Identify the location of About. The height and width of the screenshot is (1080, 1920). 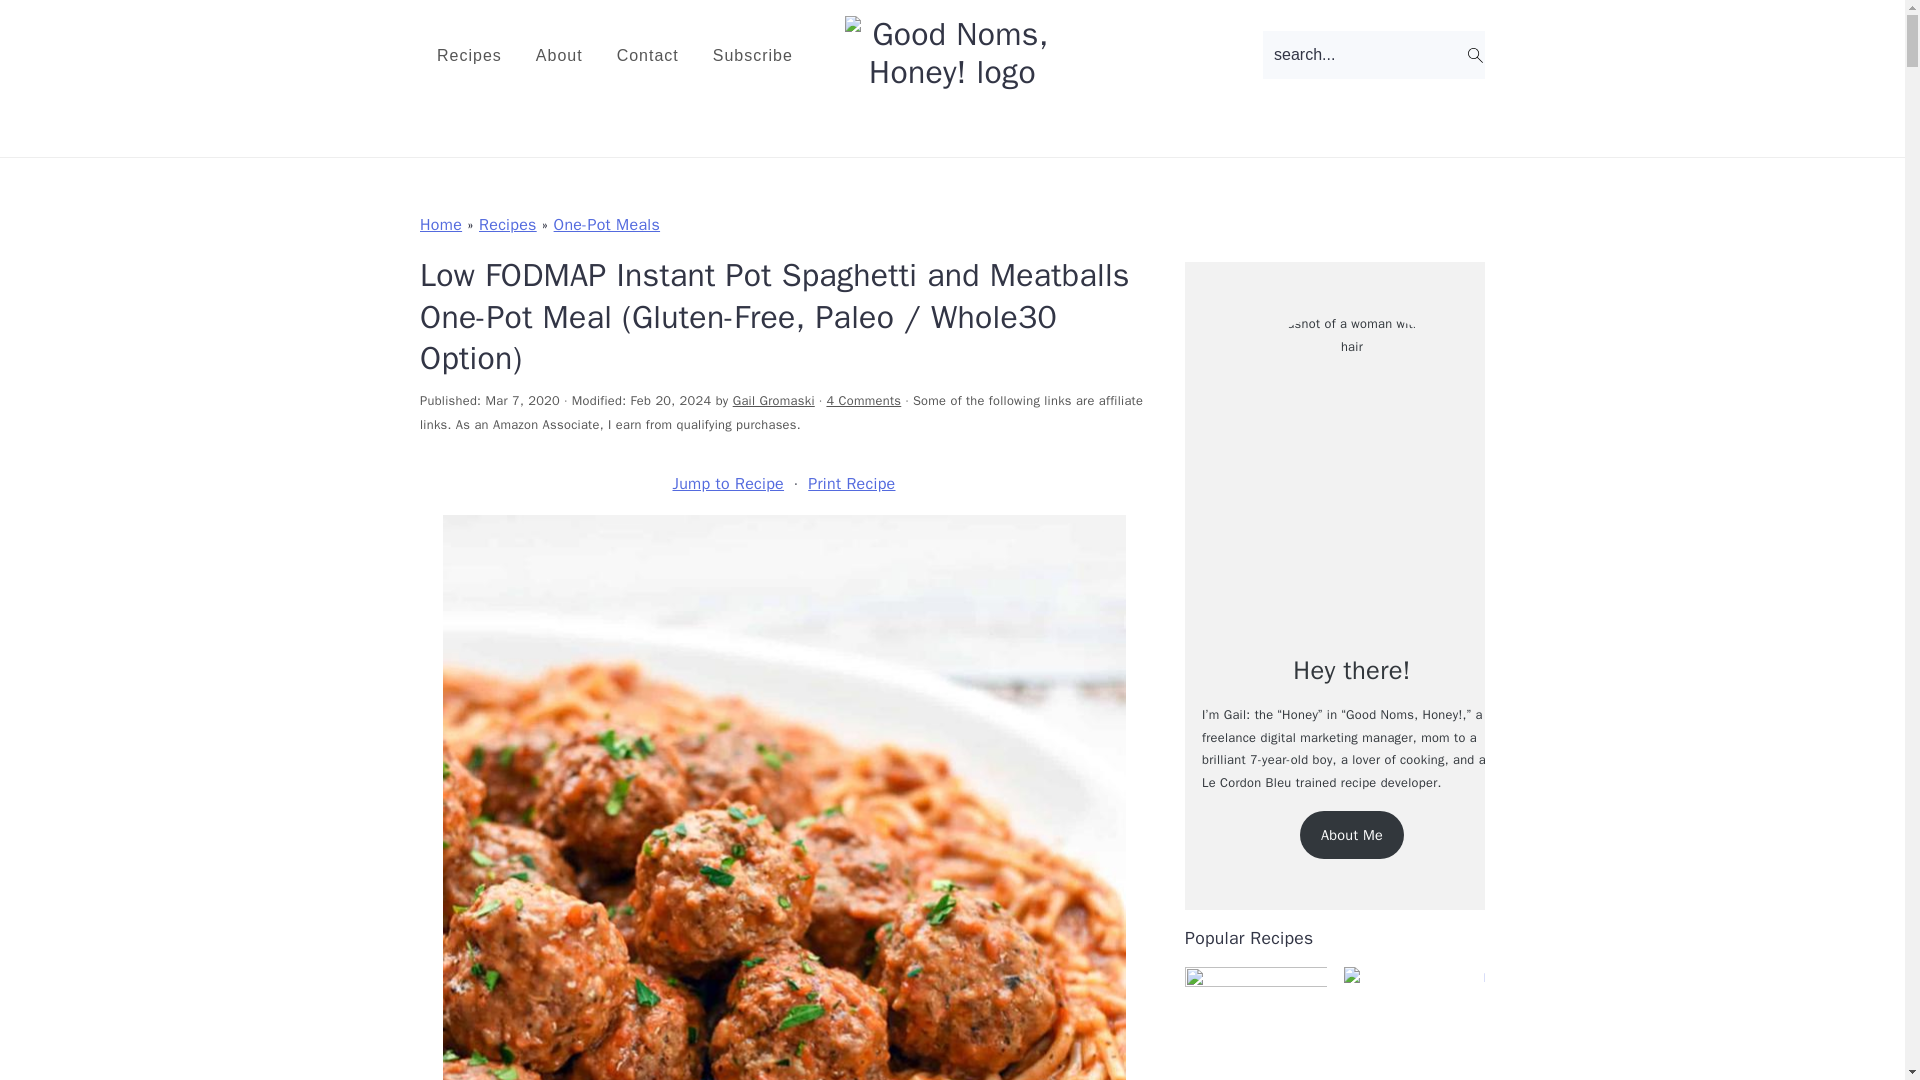
(558, 56).